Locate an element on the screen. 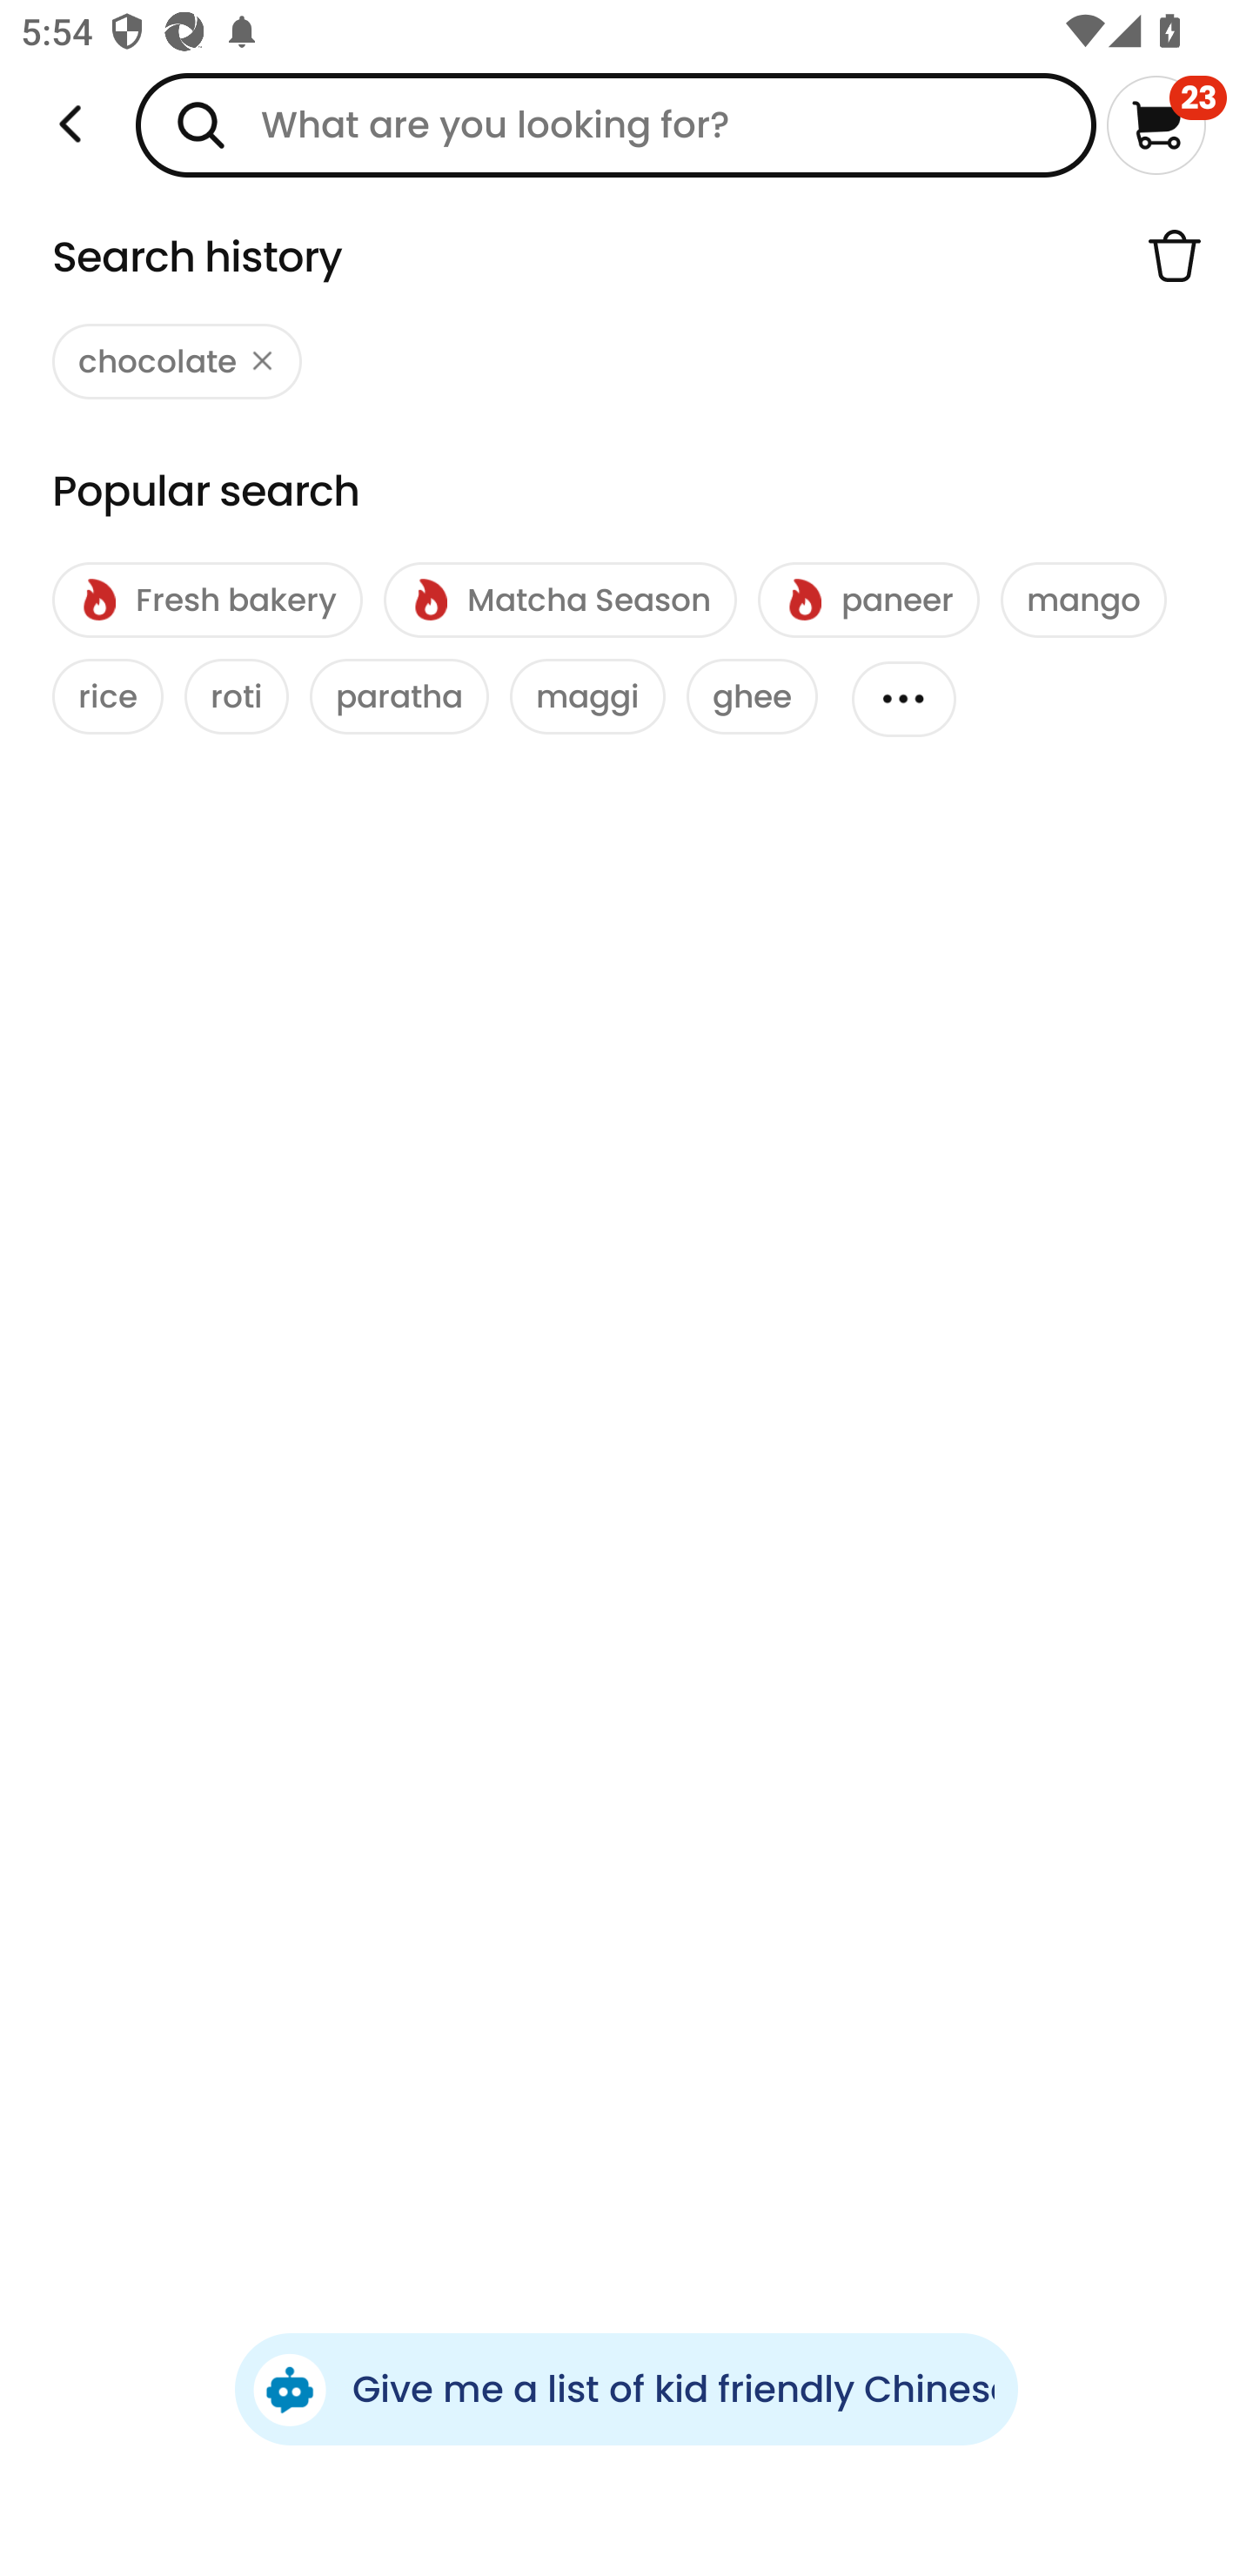 The height and width of the screenshot is (2576, 1253). maggi is located at coordinates (587, 696).